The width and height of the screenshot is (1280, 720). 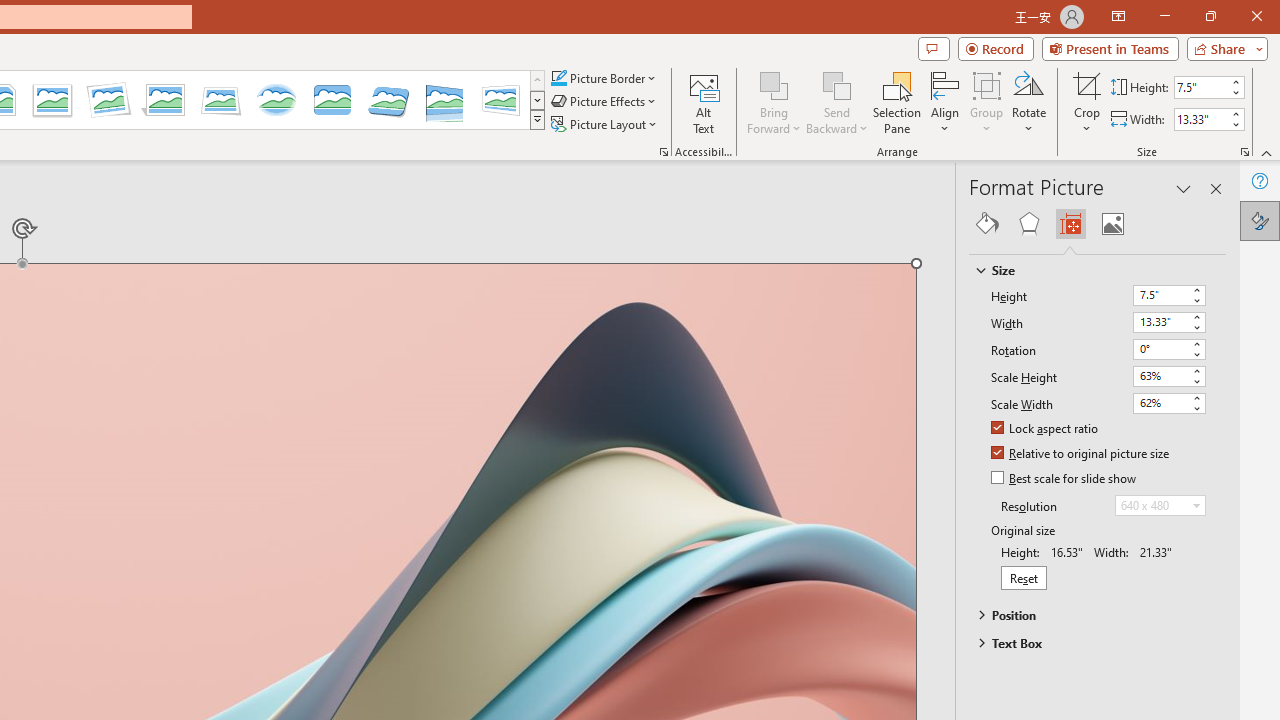 What do you see at coordinates (1112, 224) in the screenshot?
I see `Picture` at bounding box center [1112, 224].